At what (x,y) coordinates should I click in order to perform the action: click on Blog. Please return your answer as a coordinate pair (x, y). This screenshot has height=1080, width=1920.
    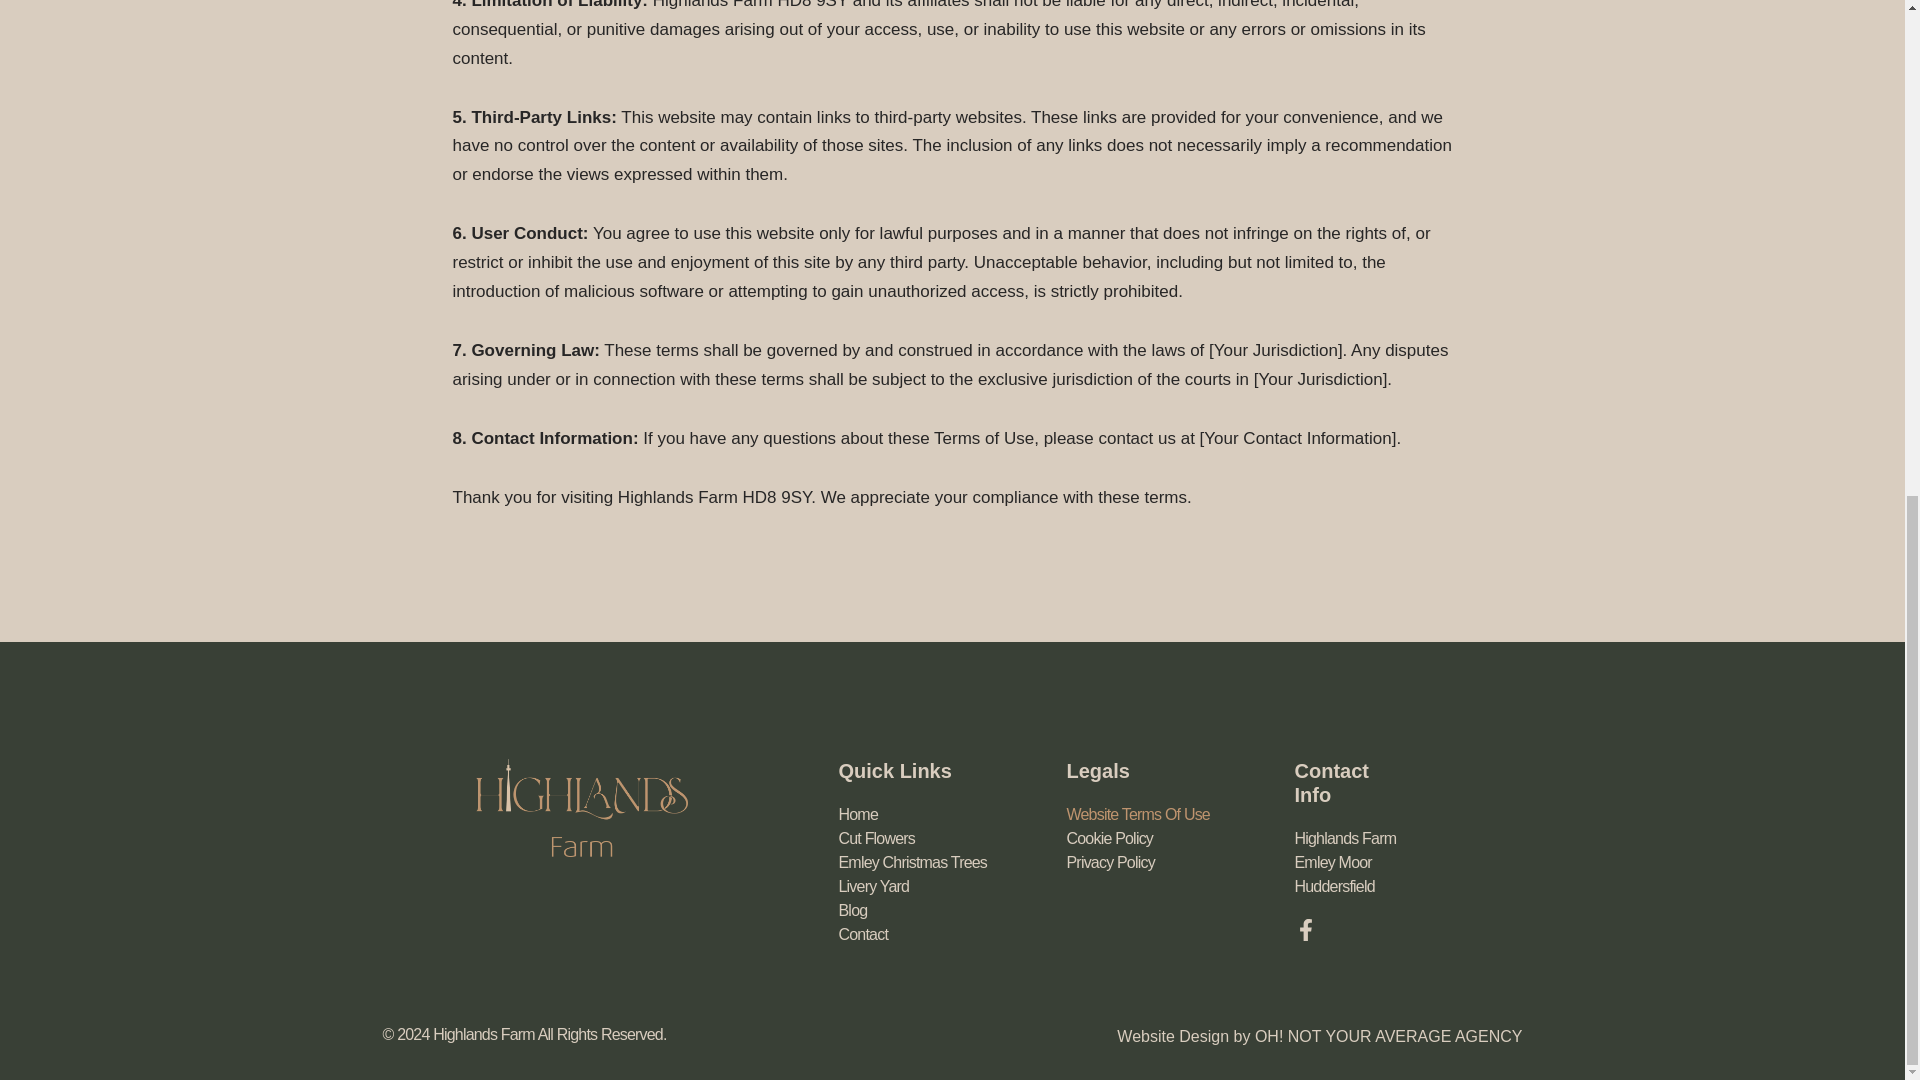
    Looking at the image, I should click on (951, 910).